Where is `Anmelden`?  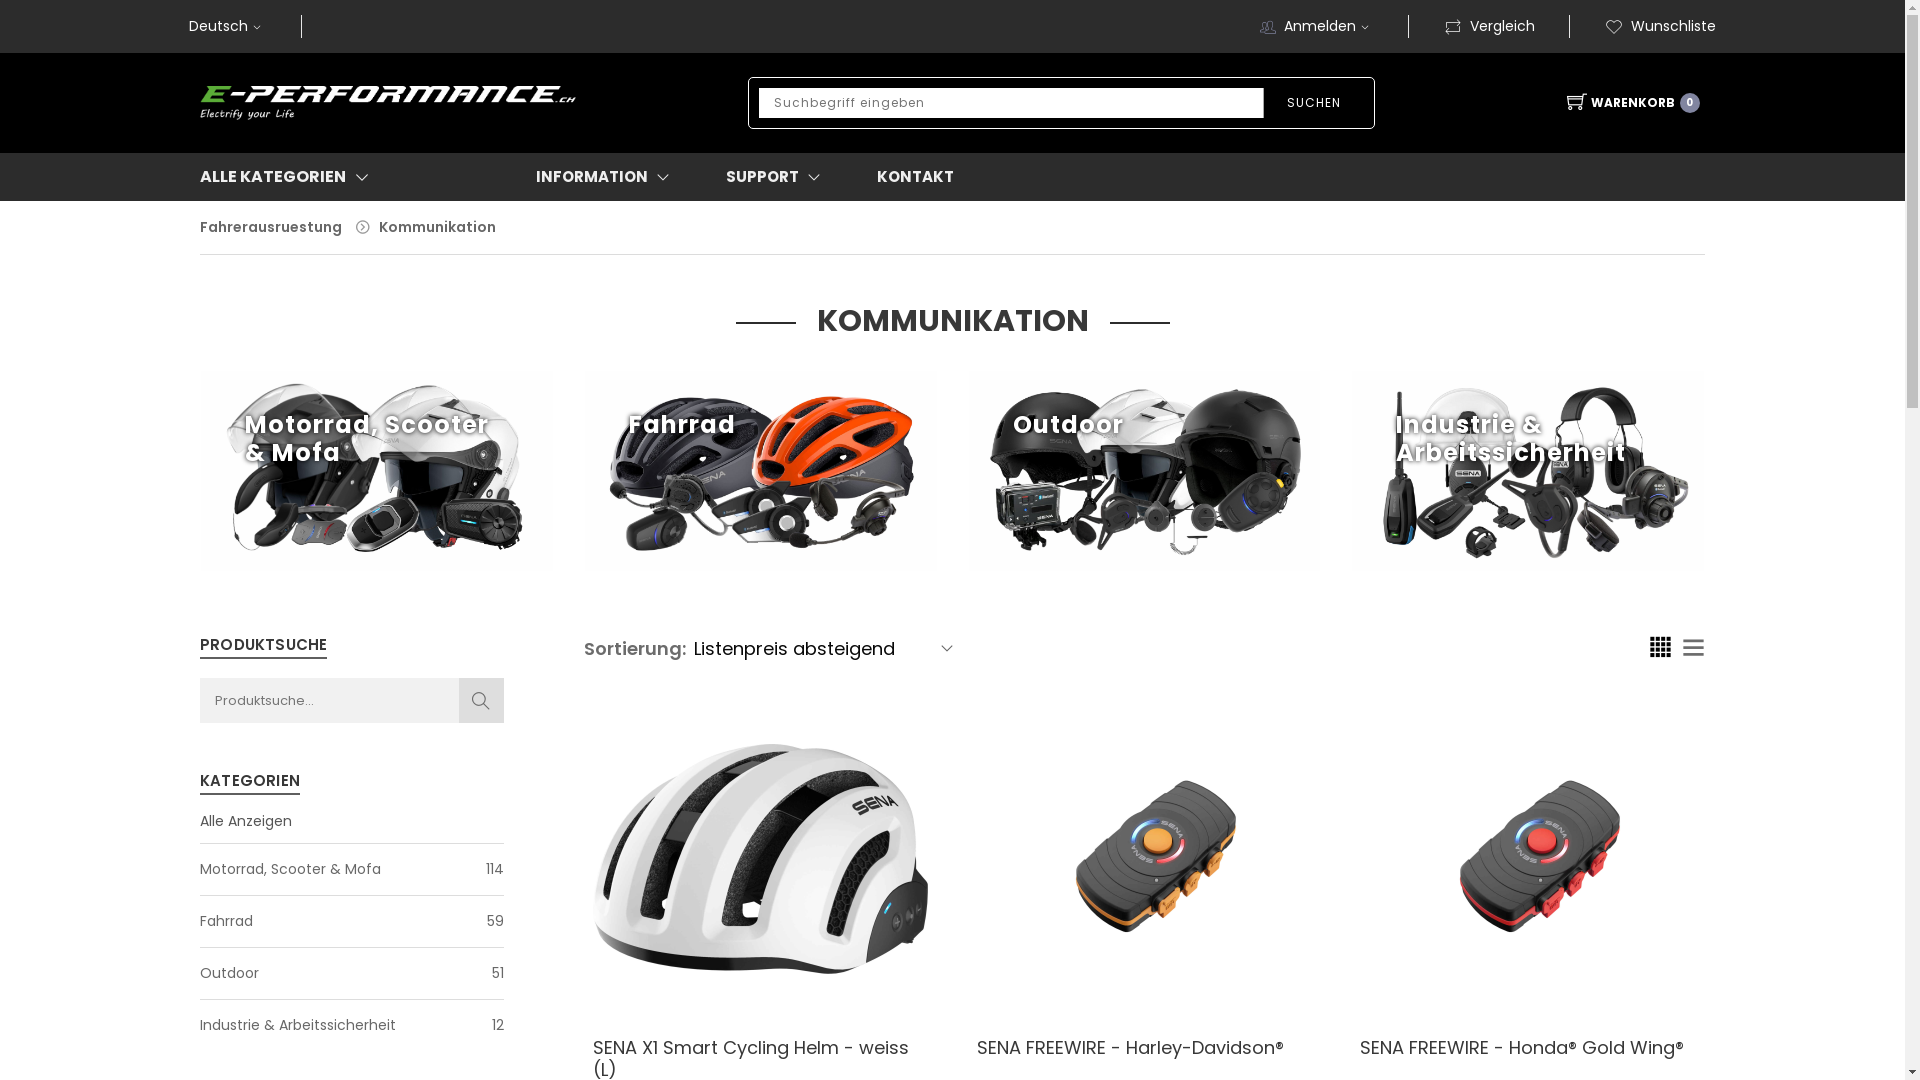
Anmelden is located at coordinates (1364, 465).